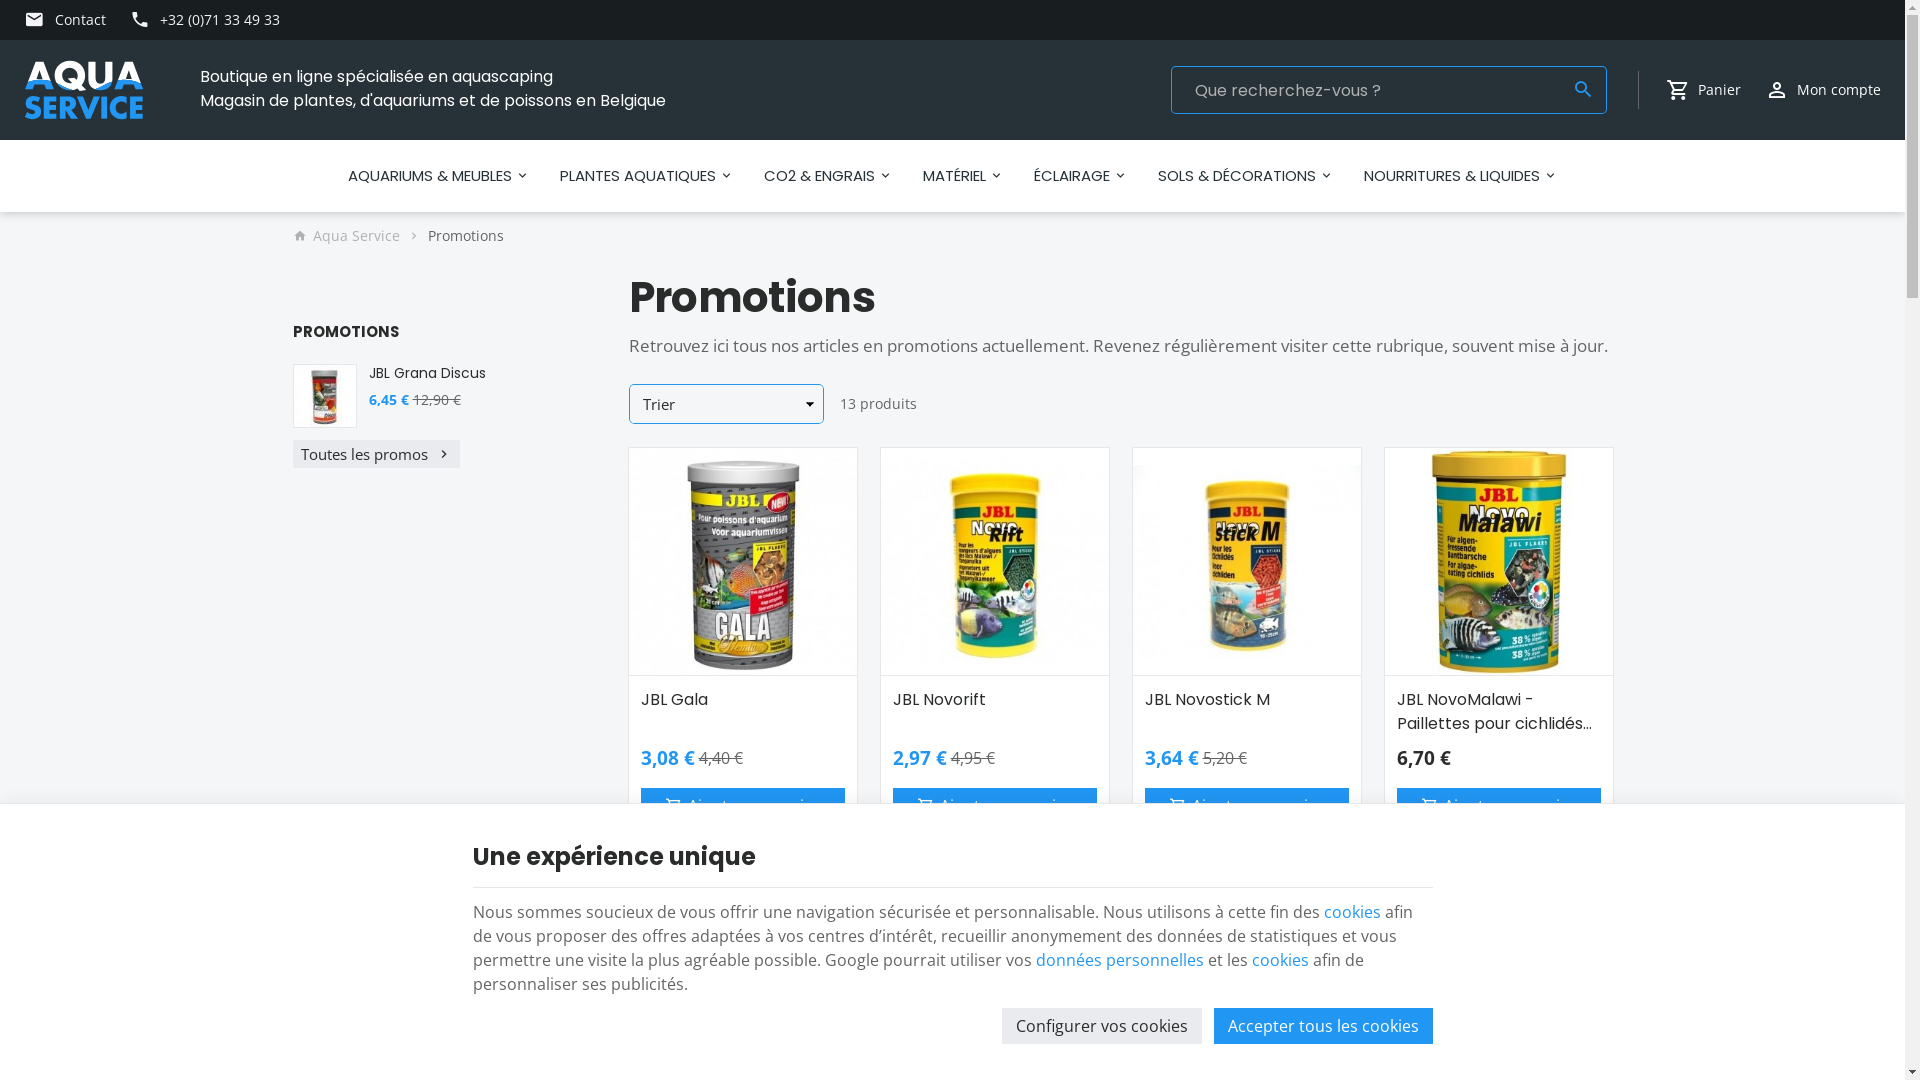 The height and width of the screenshot is (1080, 1920). I want to click on NOURRITURES & LIQUIDES, so click(1460, 176).